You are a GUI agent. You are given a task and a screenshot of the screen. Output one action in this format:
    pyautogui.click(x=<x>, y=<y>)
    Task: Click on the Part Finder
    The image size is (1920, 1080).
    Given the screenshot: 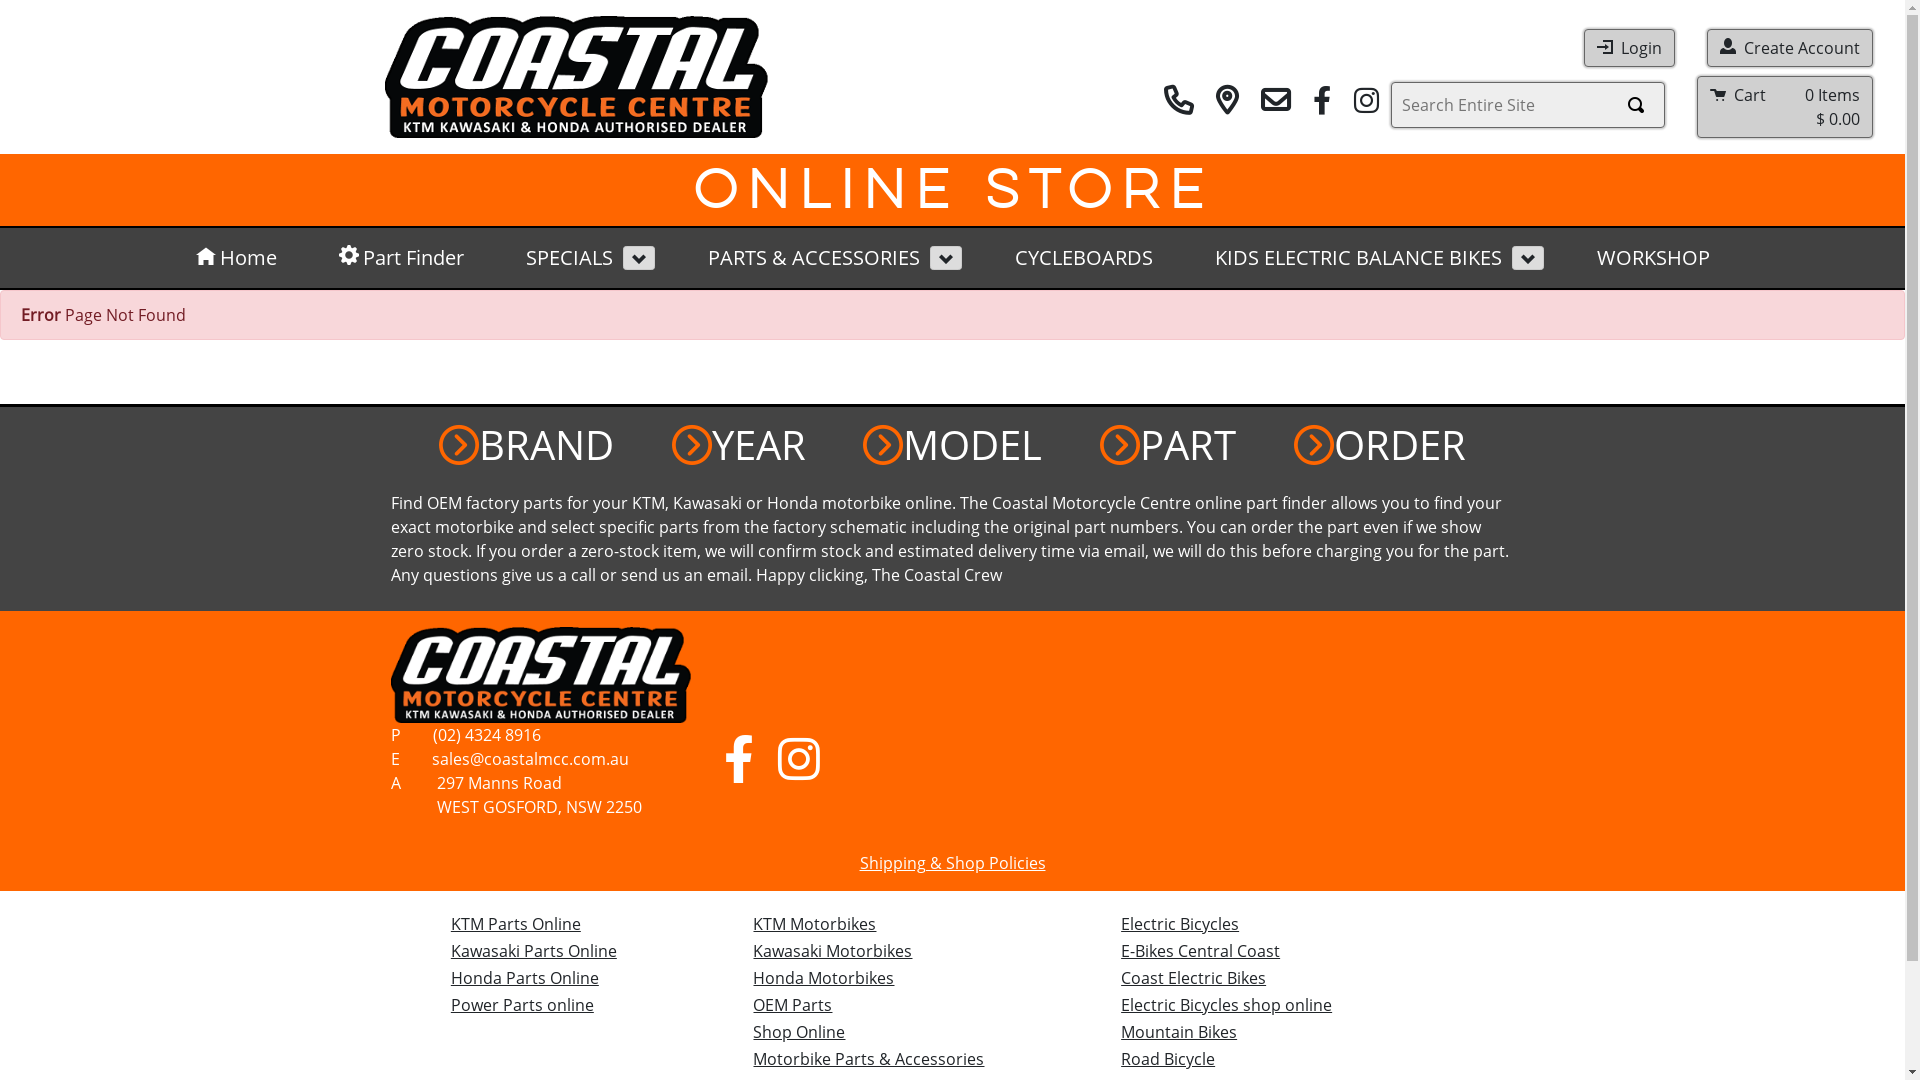 What is the action you would take?
    pyautogui.click(x=400, y=258)
    